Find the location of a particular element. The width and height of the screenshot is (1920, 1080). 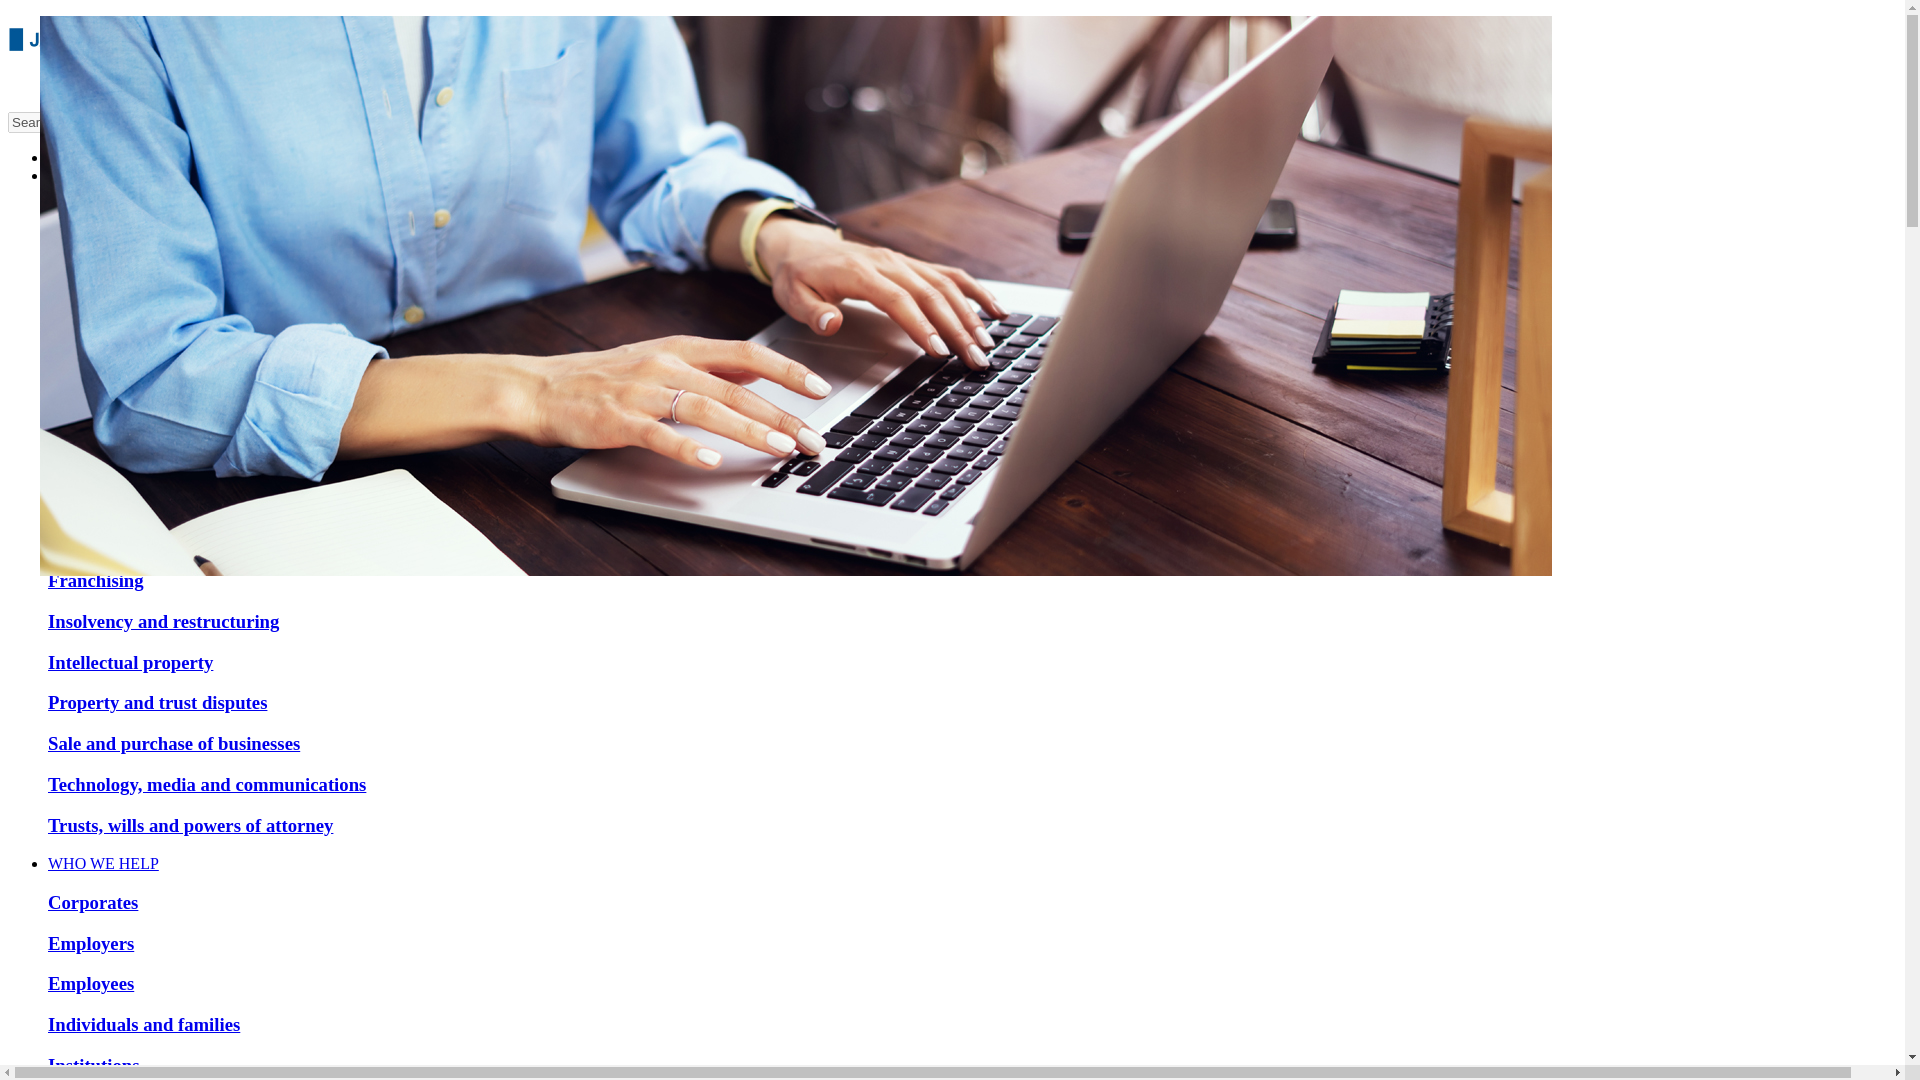

Construction and building disputes is located at coordinates (188, 295).